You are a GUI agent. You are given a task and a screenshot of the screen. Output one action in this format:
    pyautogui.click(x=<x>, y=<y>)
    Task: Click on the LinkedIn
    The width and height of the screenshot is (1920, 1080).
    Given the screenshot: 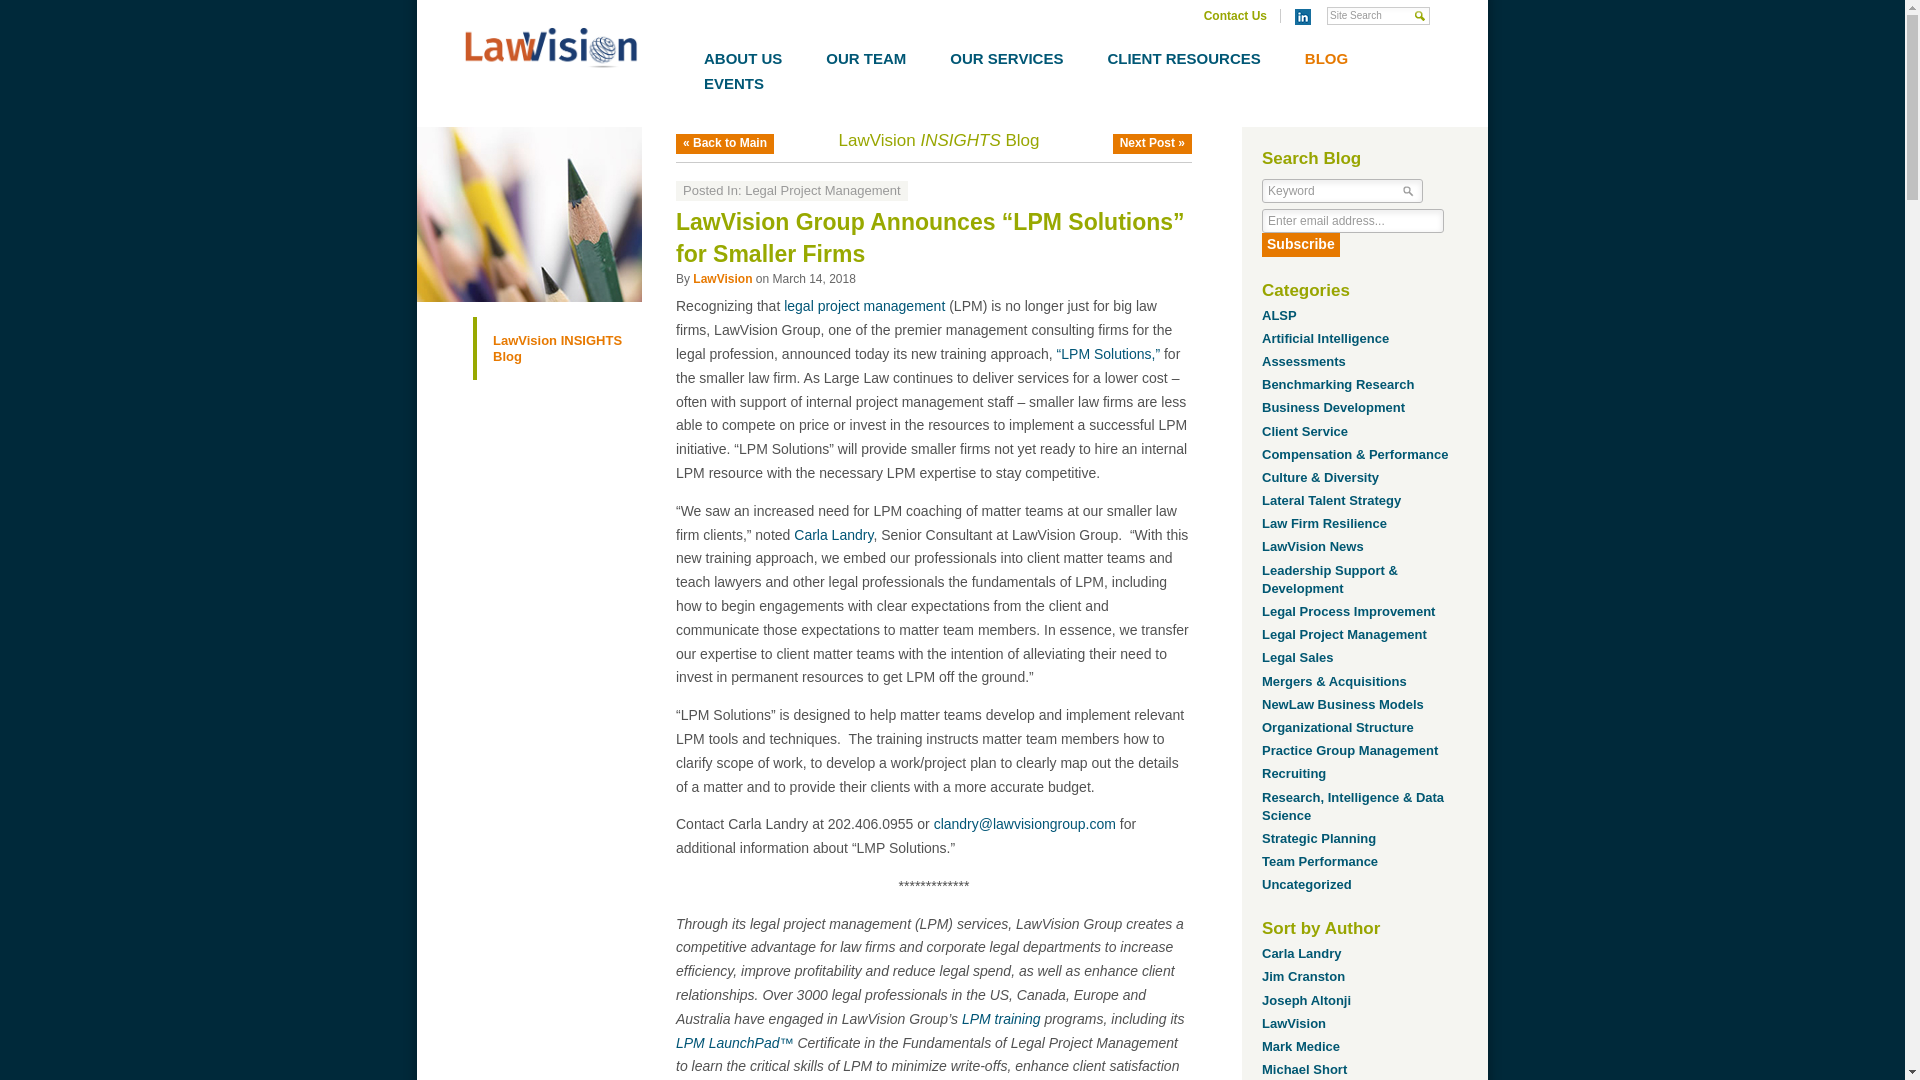 What is the action you would take?
    pyautogui.click(x=1302, y=16)
    